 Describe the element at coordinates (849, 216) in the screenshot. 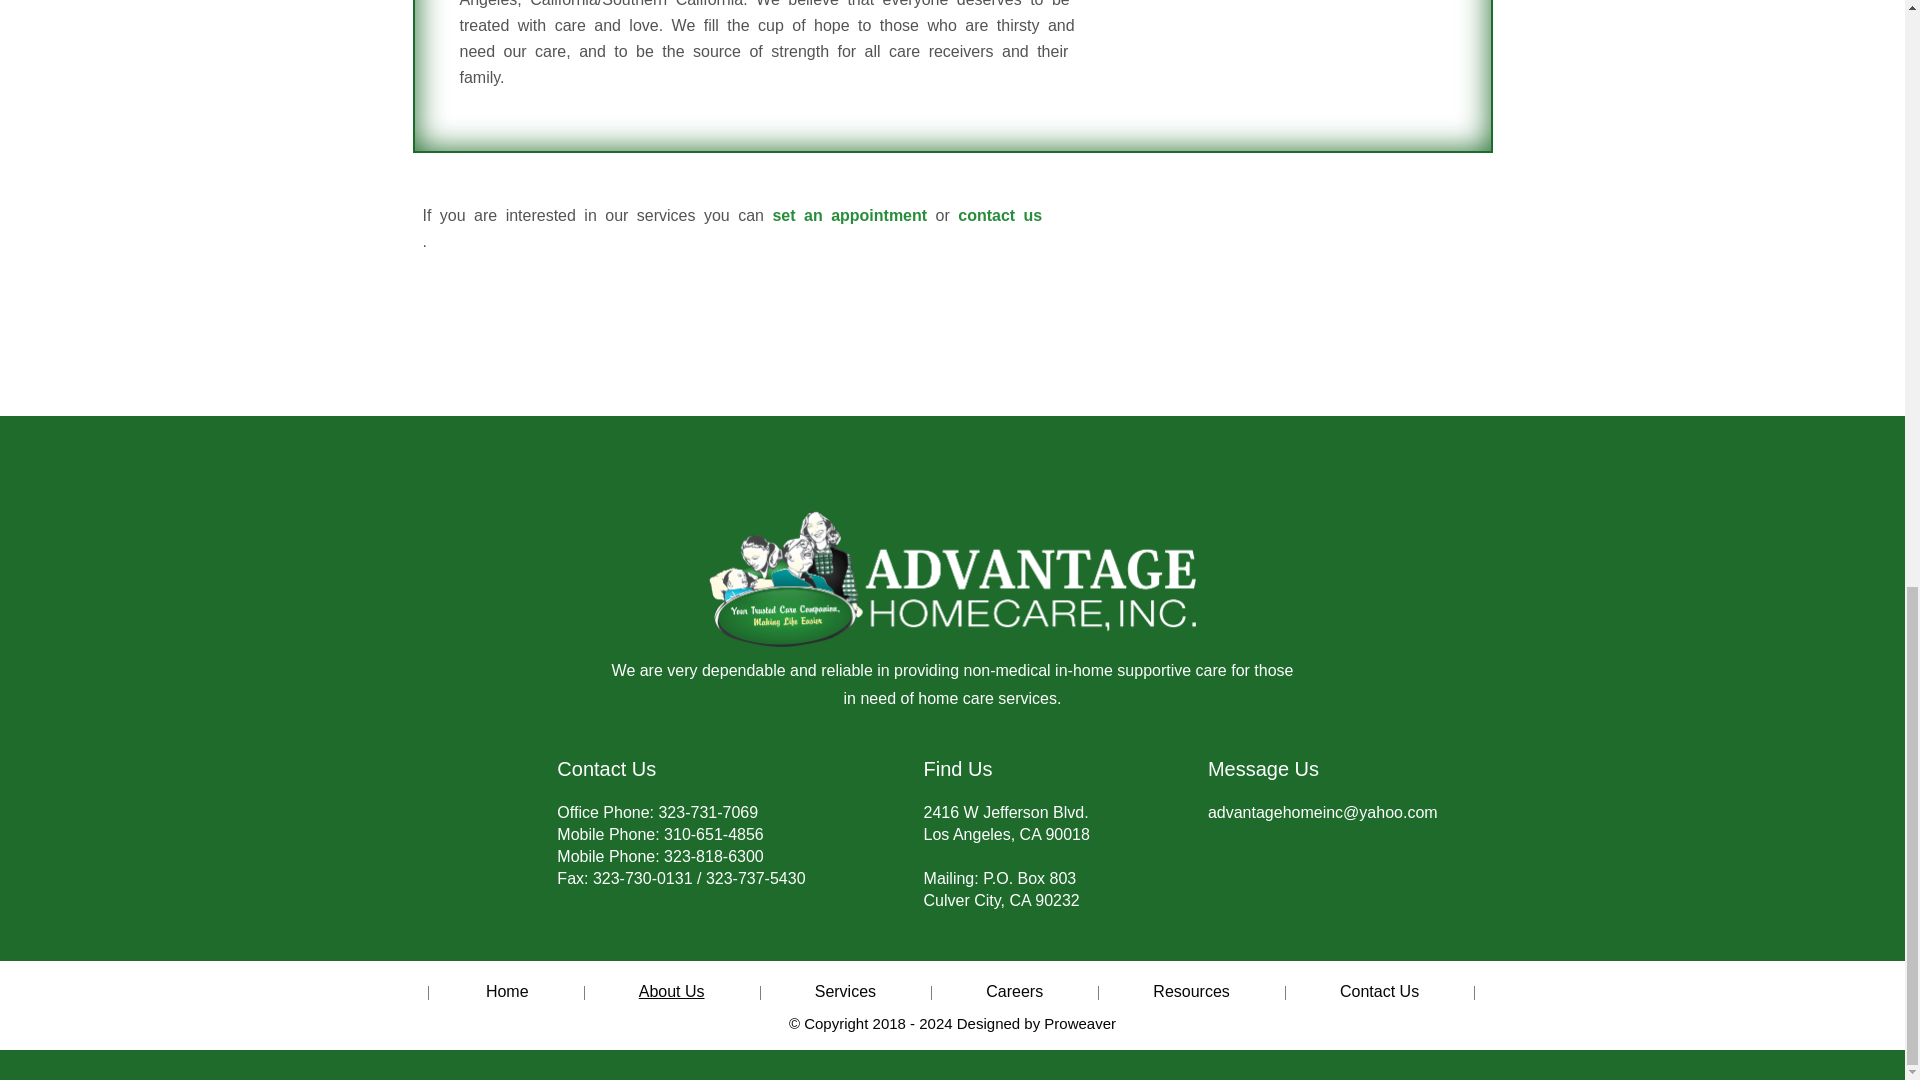

I see `set an appointment` at that location.